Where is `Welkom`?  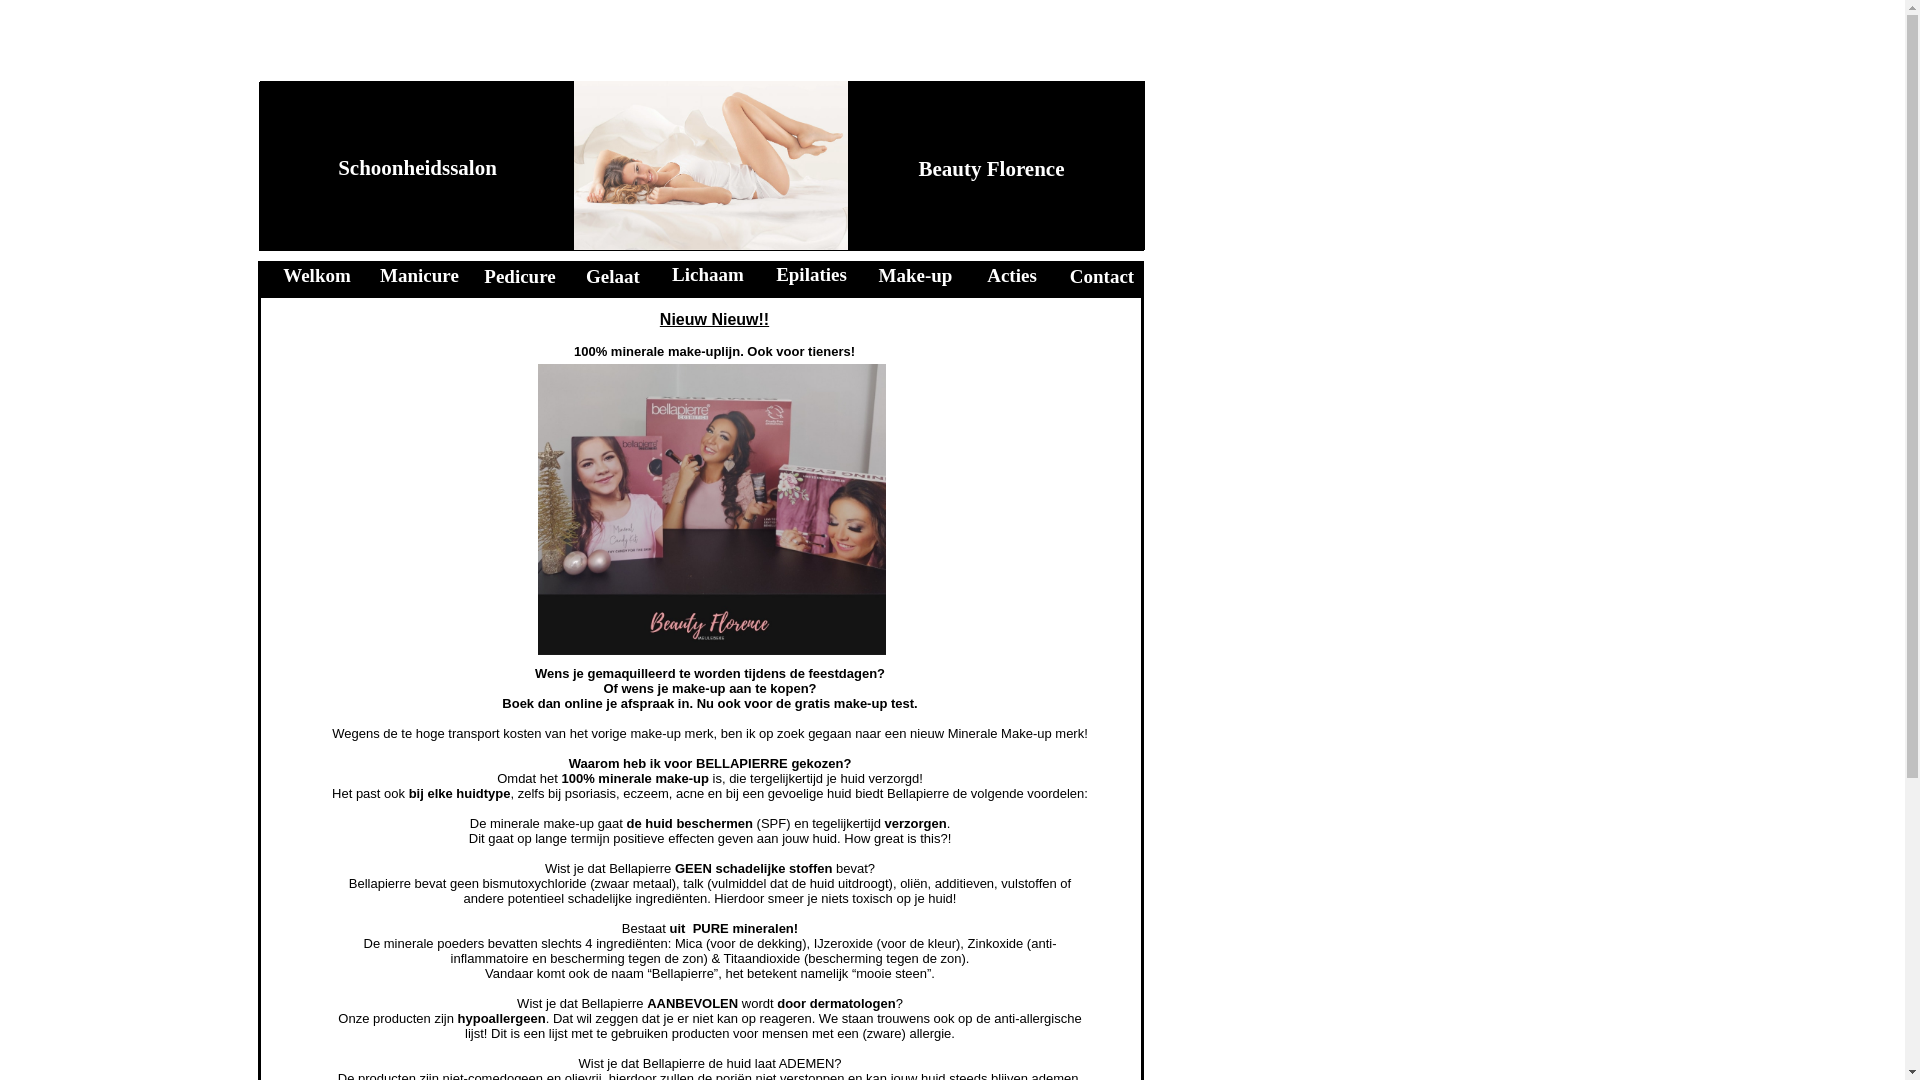 Welkom is located at coordinates (317, 276).